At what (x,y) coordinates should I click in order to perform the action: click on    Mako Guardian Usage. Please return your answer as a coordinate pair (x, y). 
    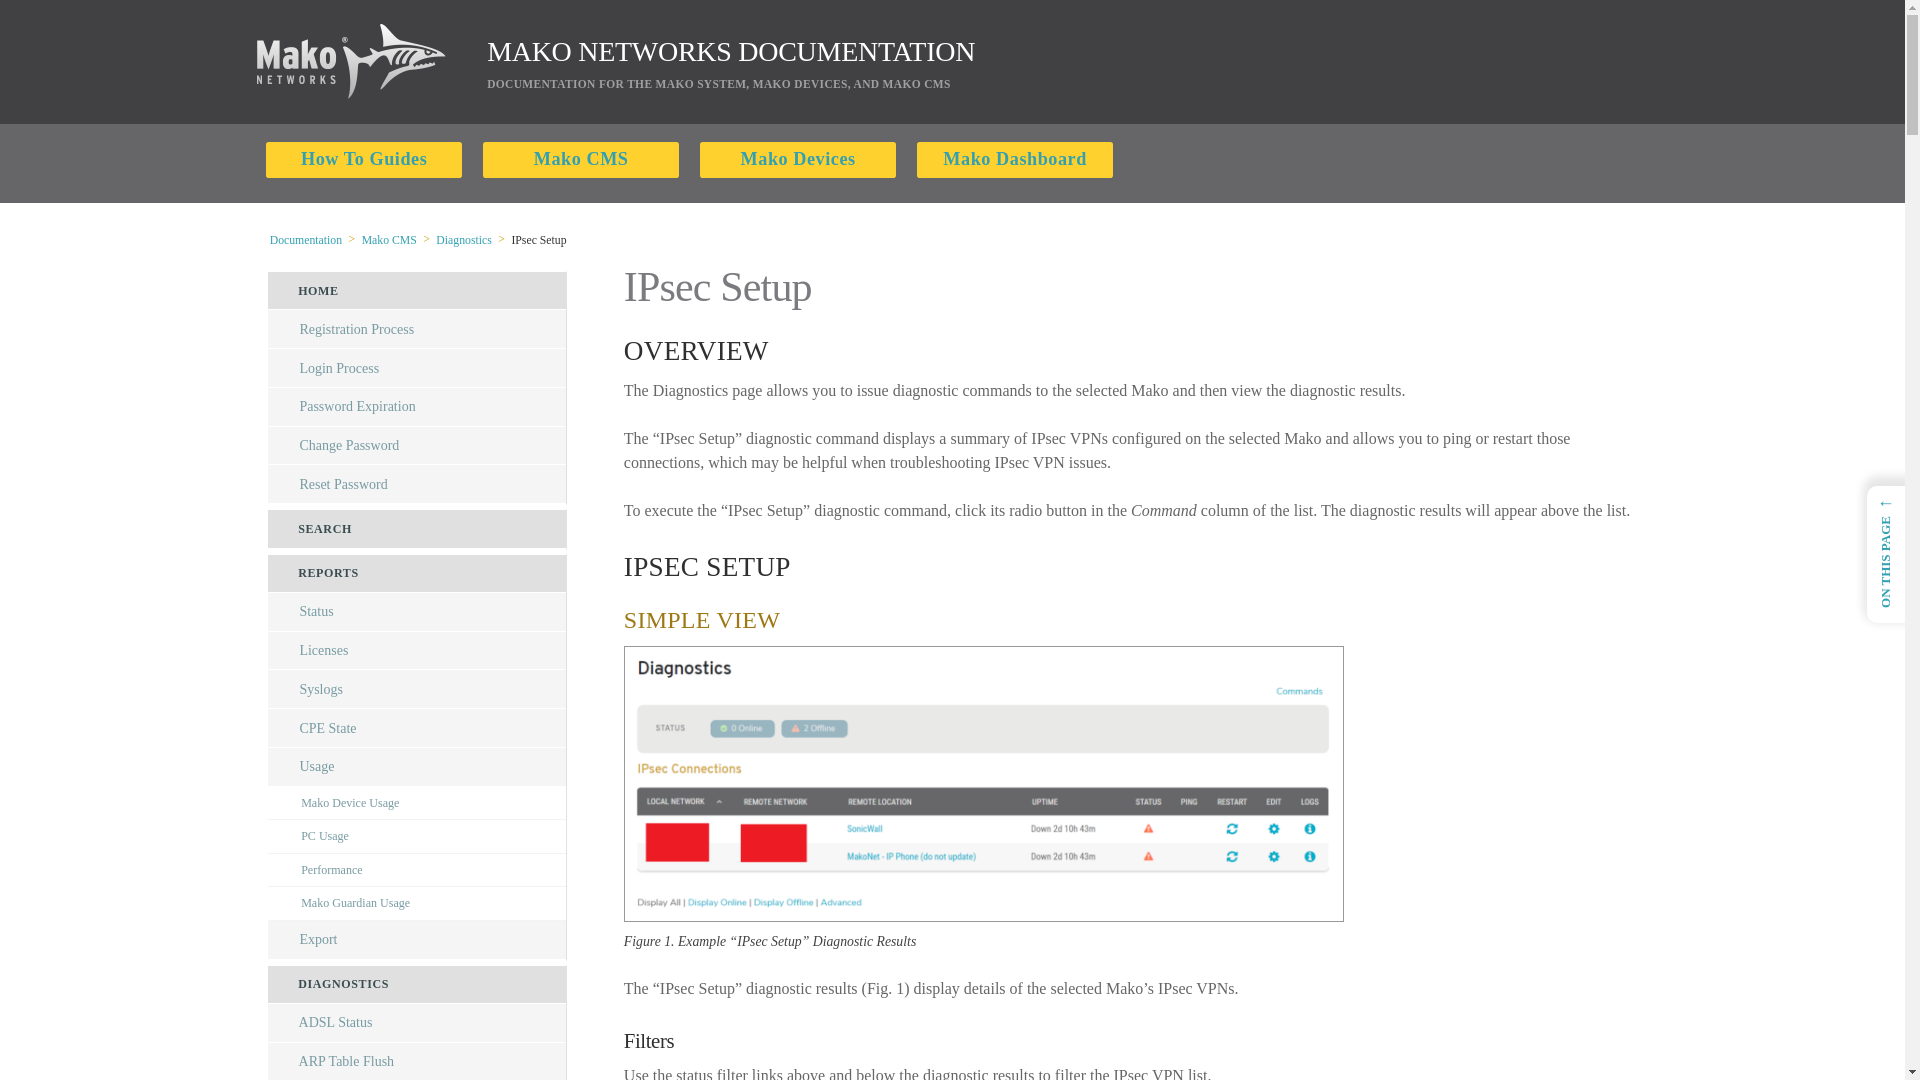
    Looking at the image, I should click on (417, 904).